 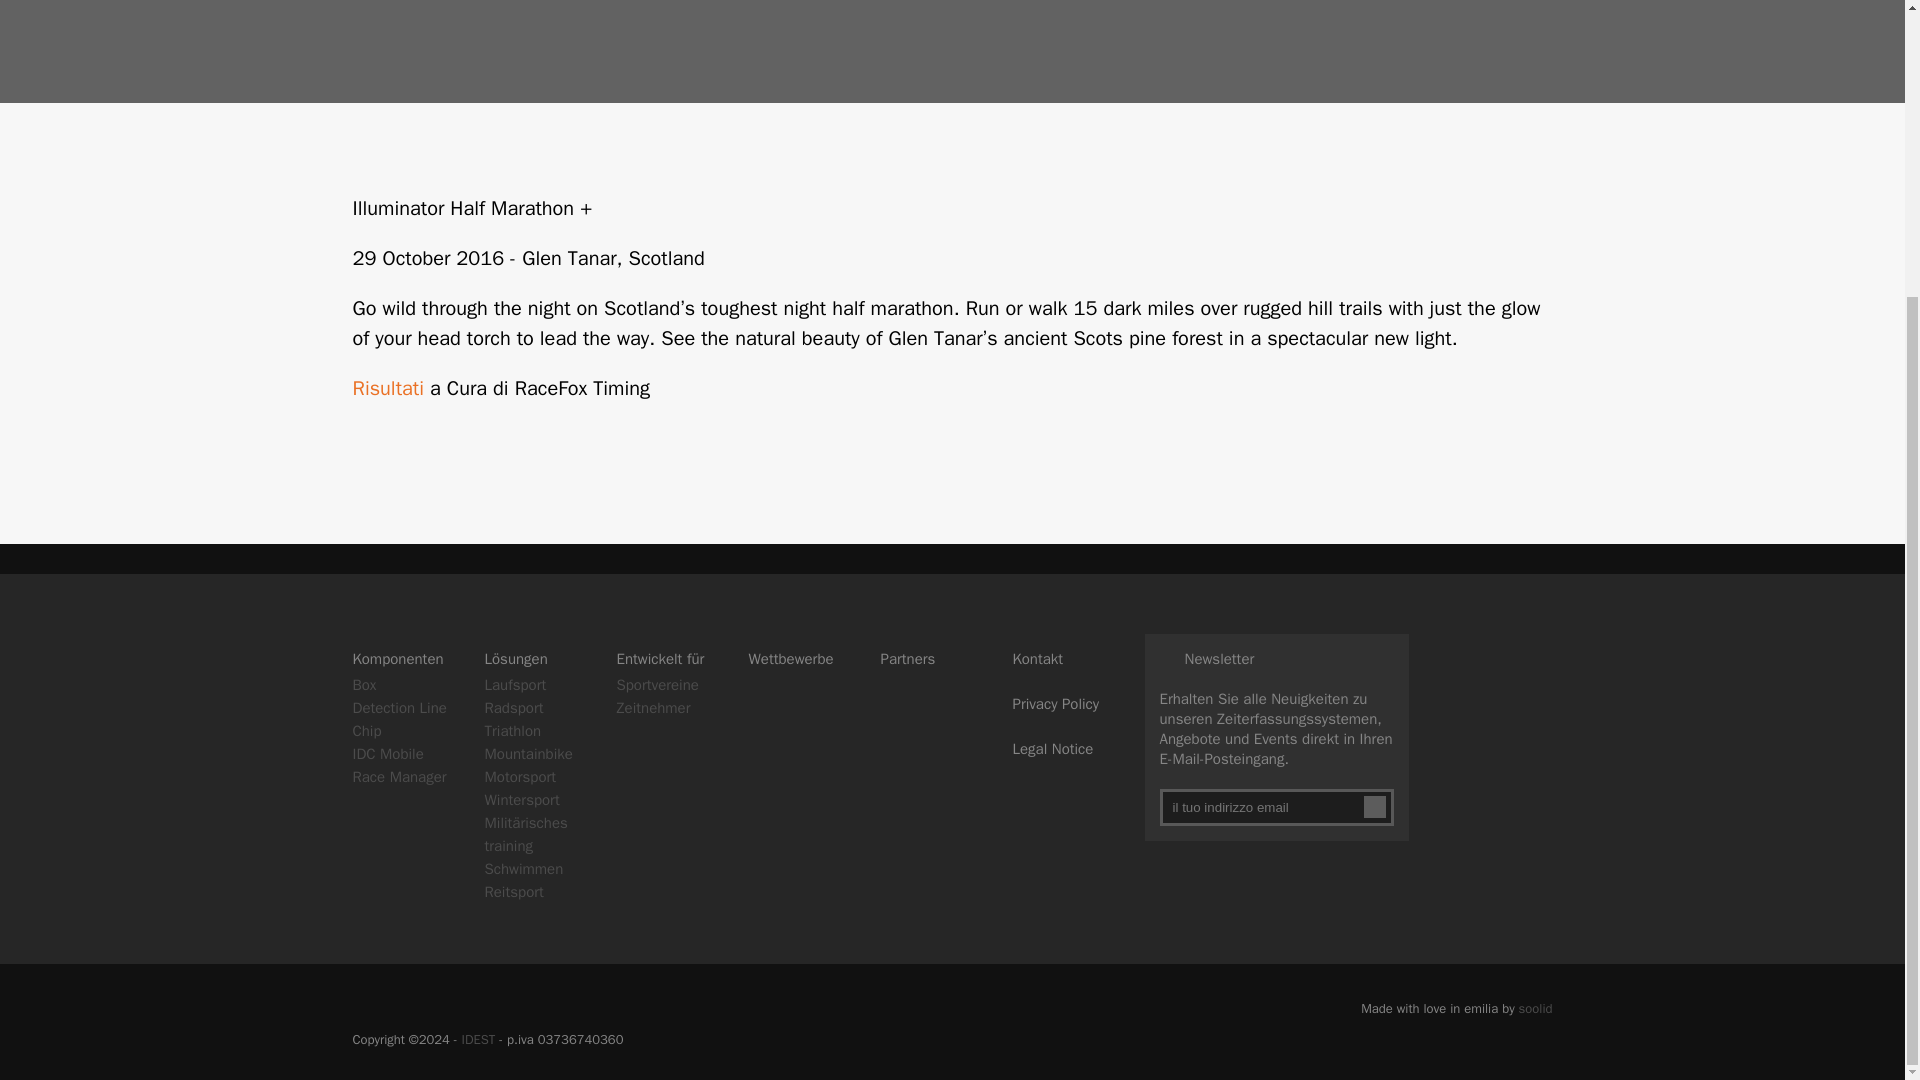 I want to click on Wettbewerbe, so click(x=790, y=659).